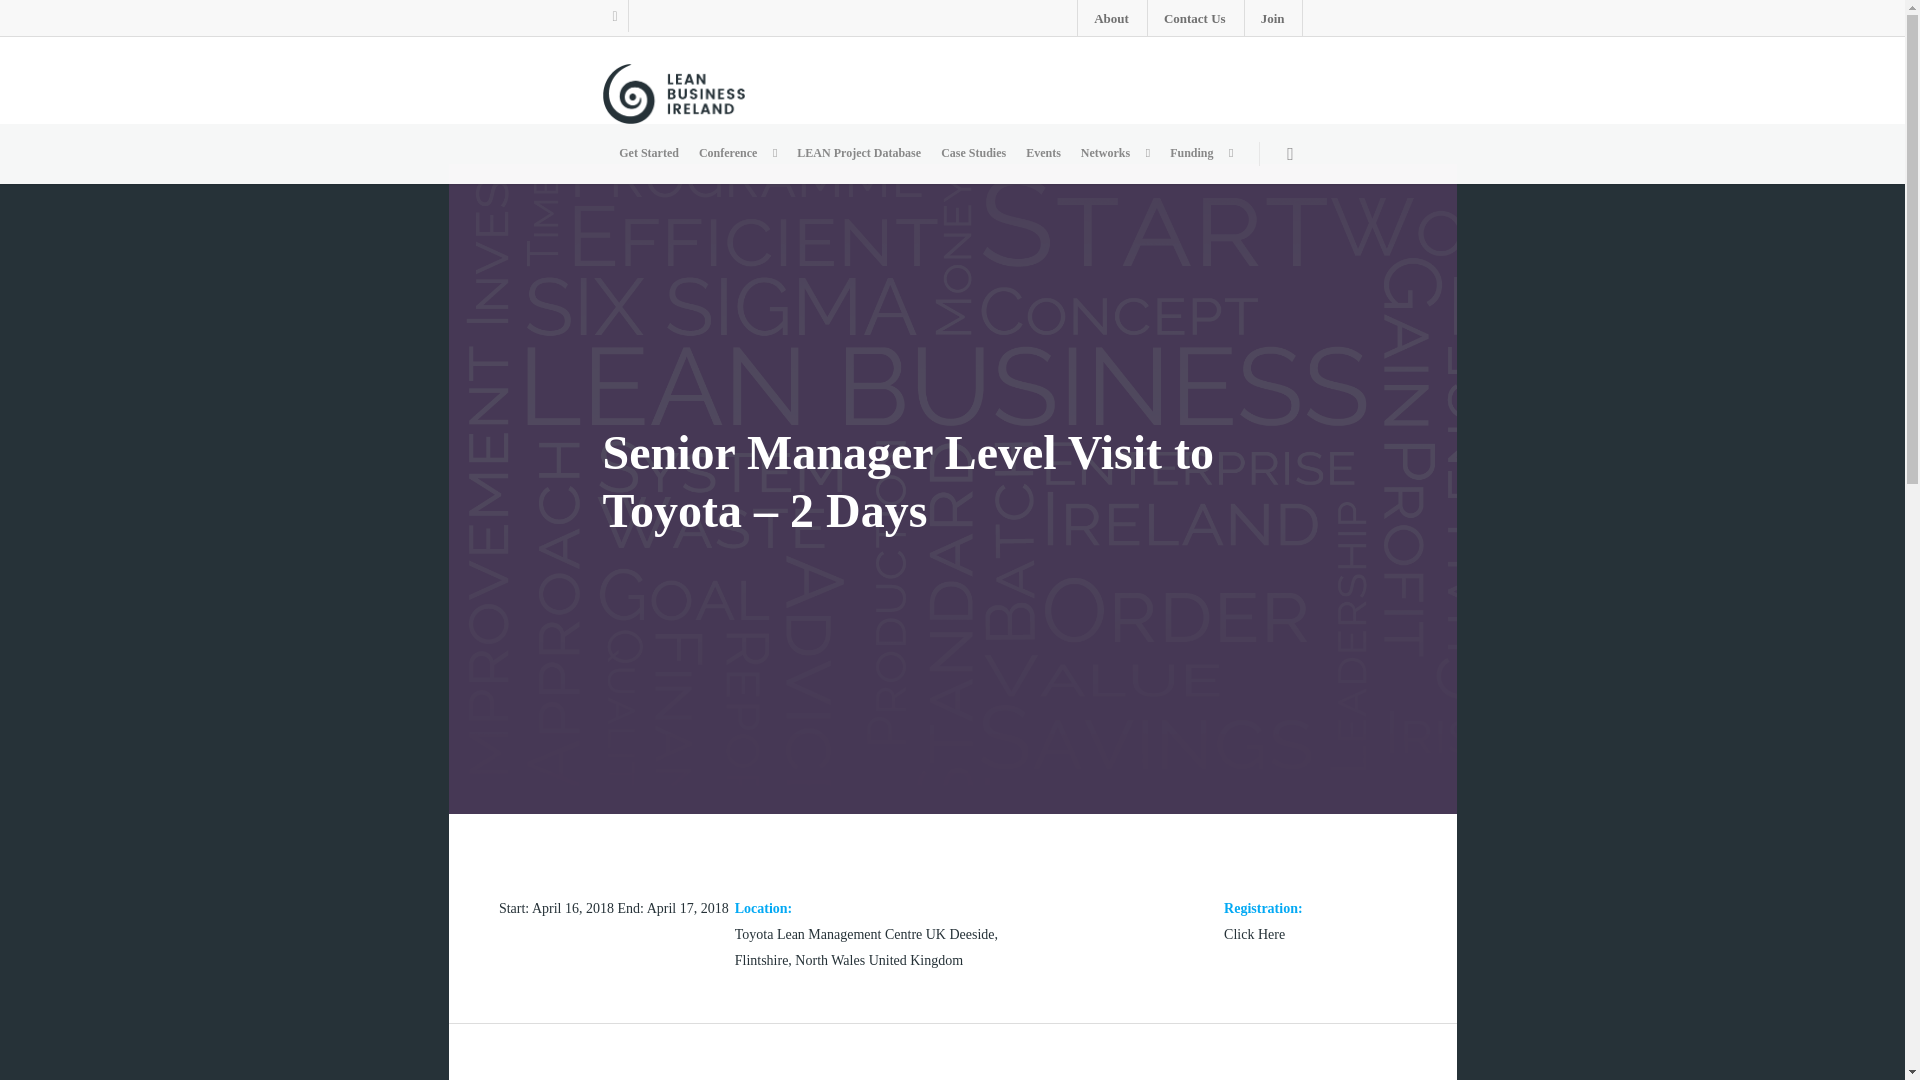 The height and width of the screenshot is (1080, 1920). I want to click on About, so click(1110, 18).